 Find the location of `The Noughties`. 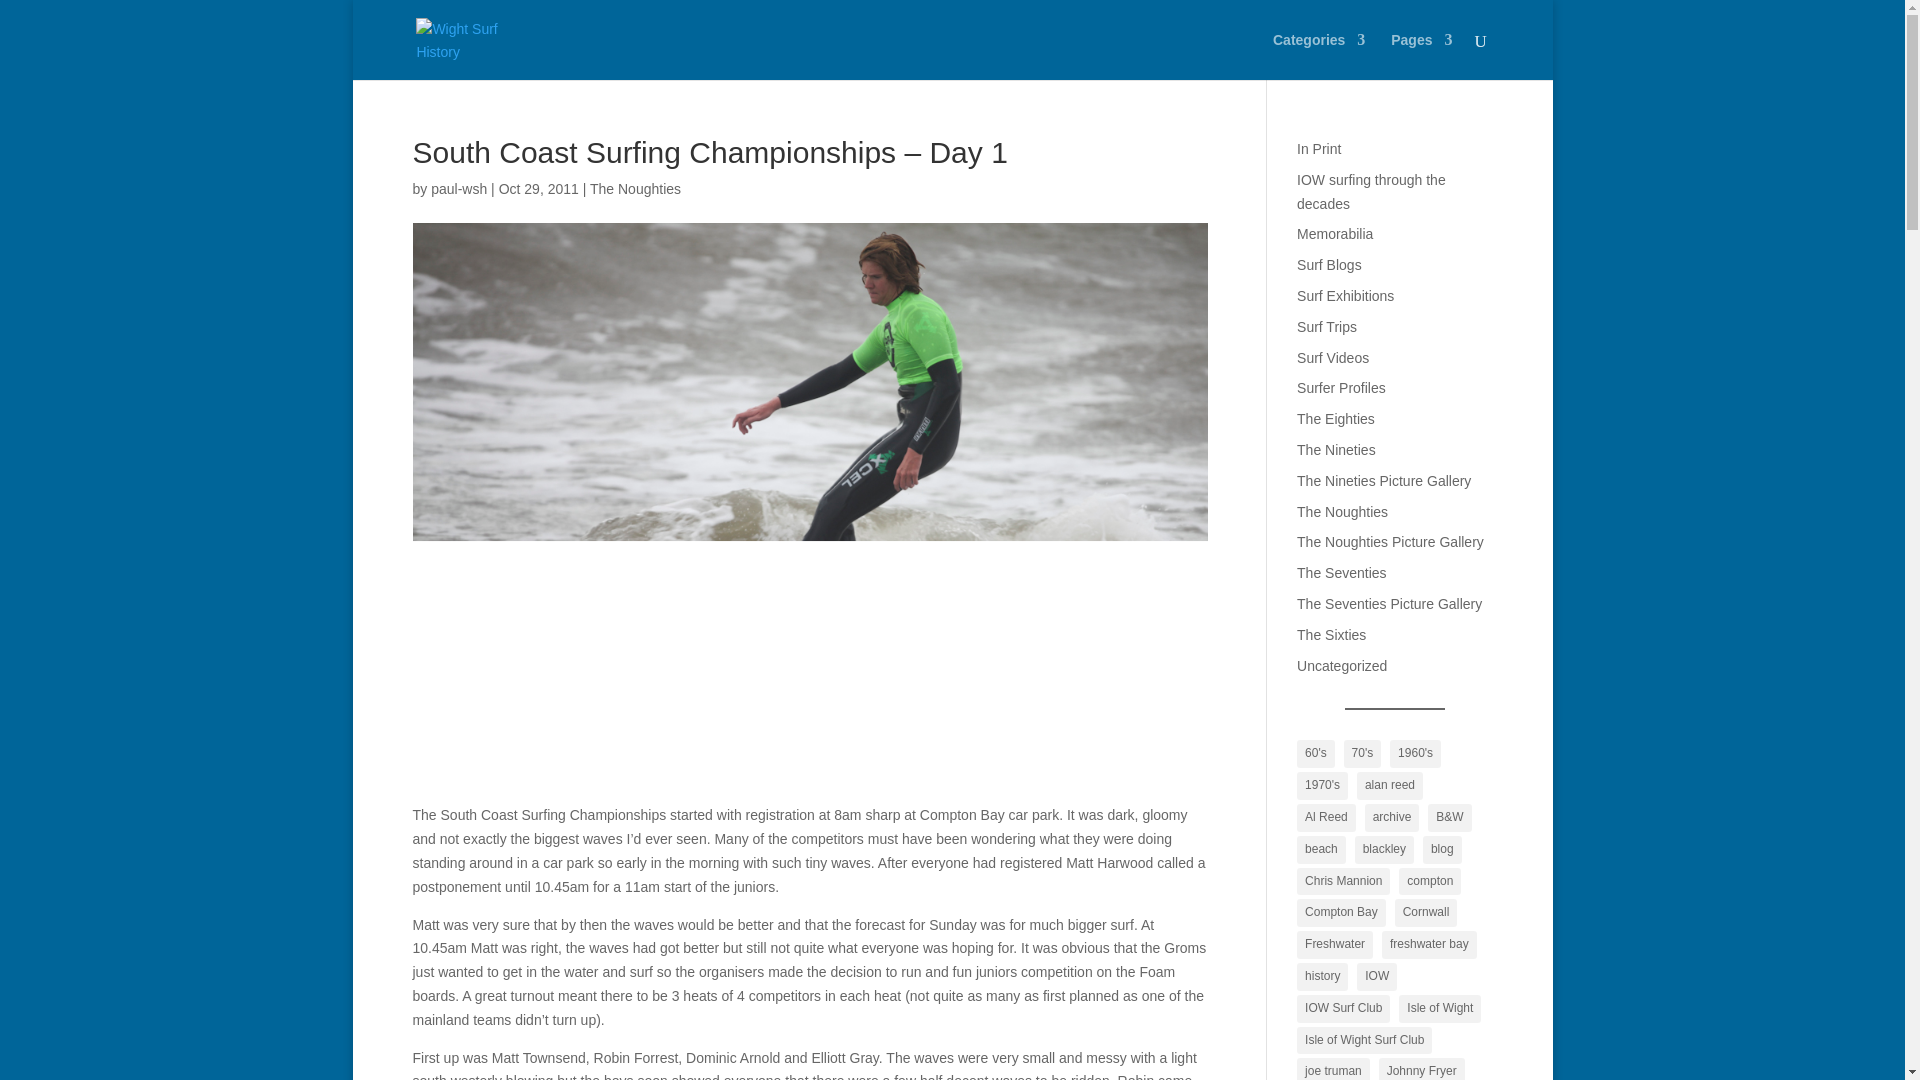

The Noughties is located at coordinates (635, 188).